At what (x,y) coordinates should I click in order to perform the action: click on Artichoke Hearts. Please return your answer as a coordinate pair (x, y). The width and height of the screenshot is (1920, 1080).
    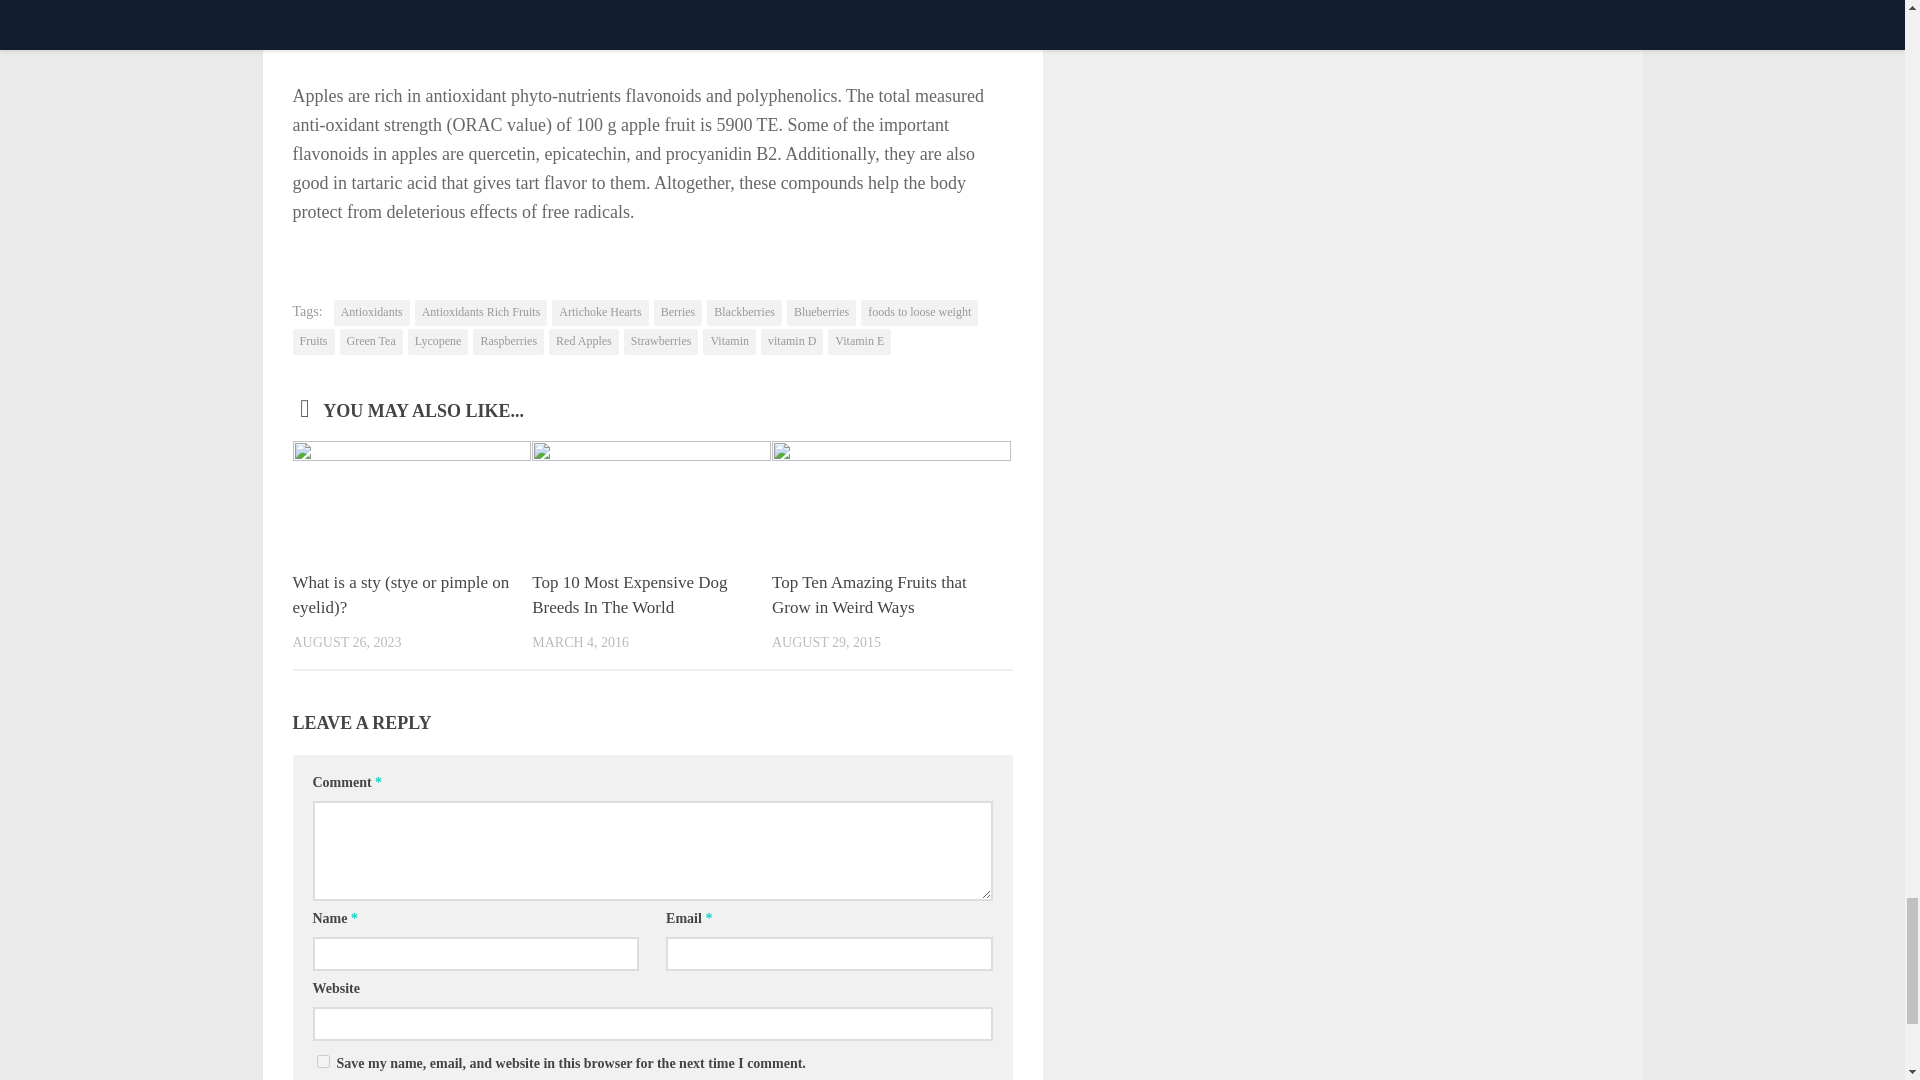
    Looking at the image, I should click on (600, 313).